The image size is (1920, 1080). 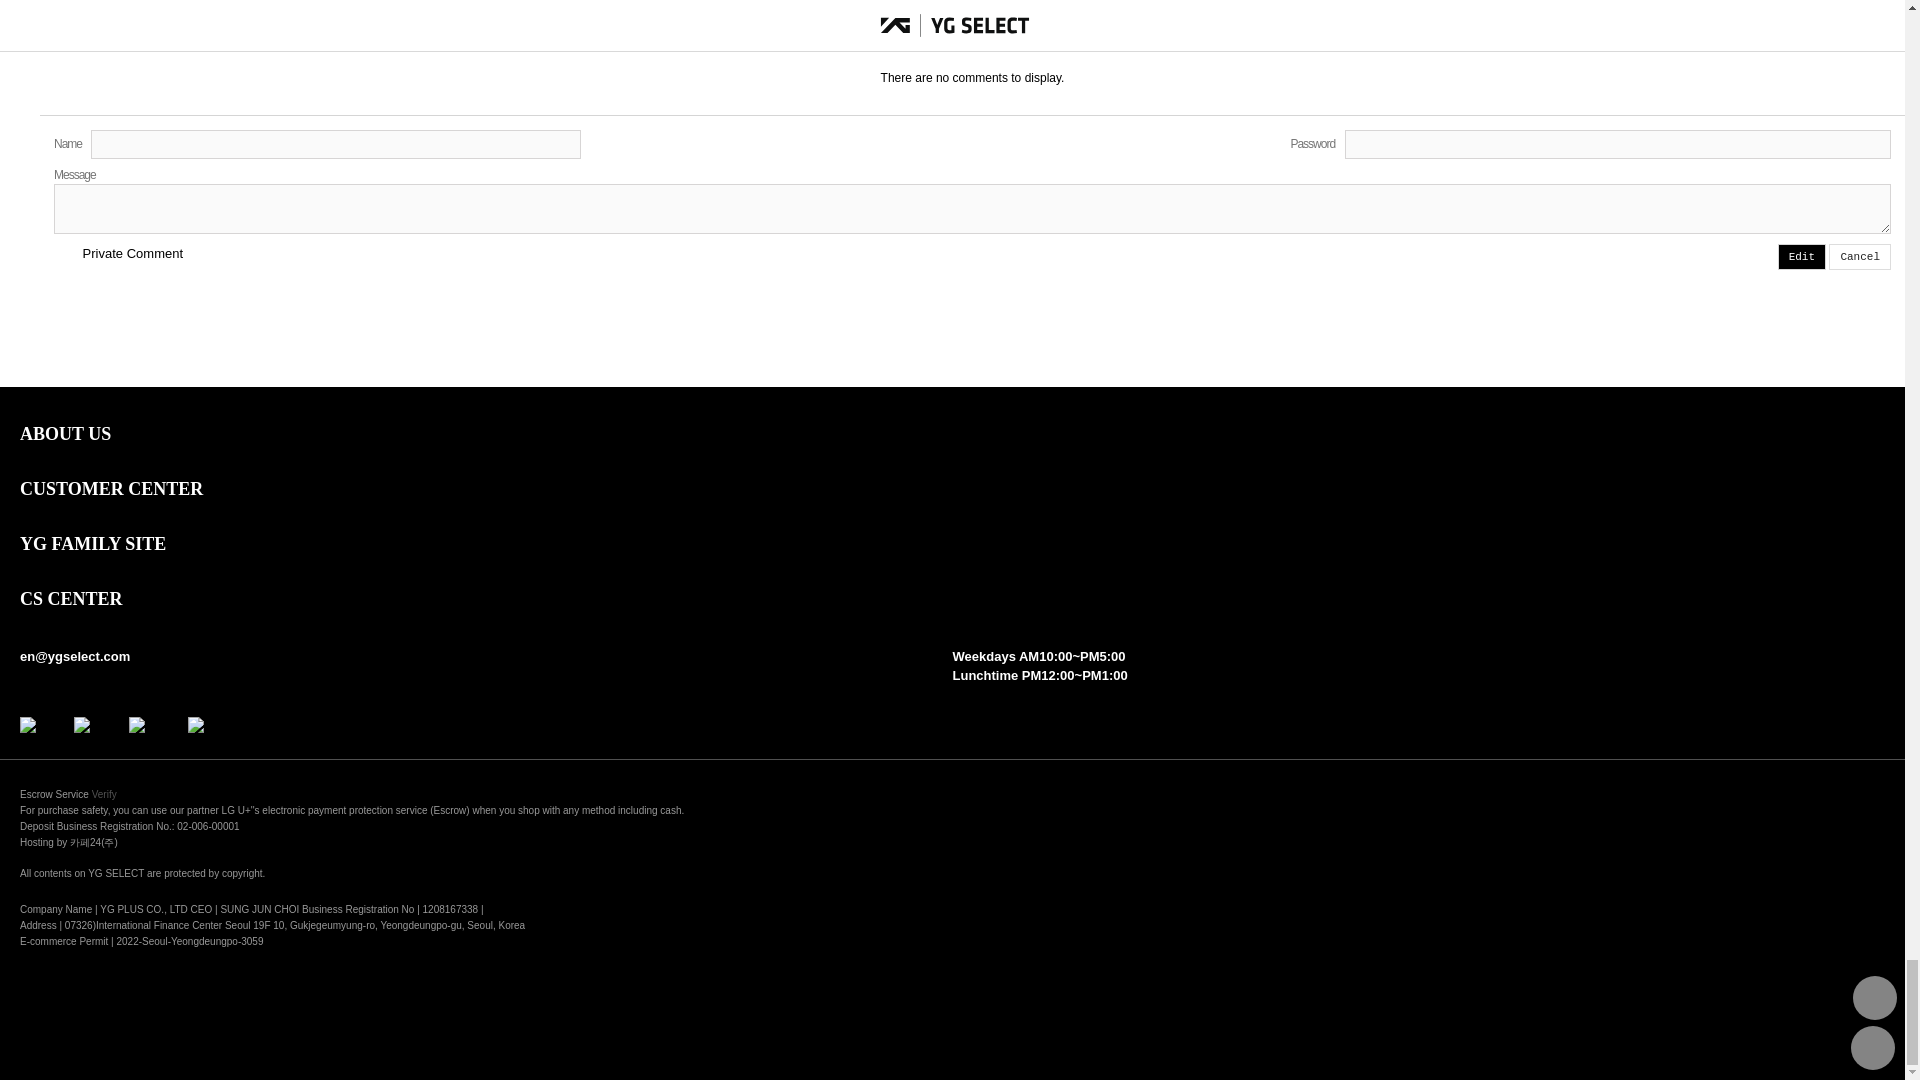 What do you see at coordinates (62, 254) in the screenshot?
I see `T` at bounding box center [62, 254].